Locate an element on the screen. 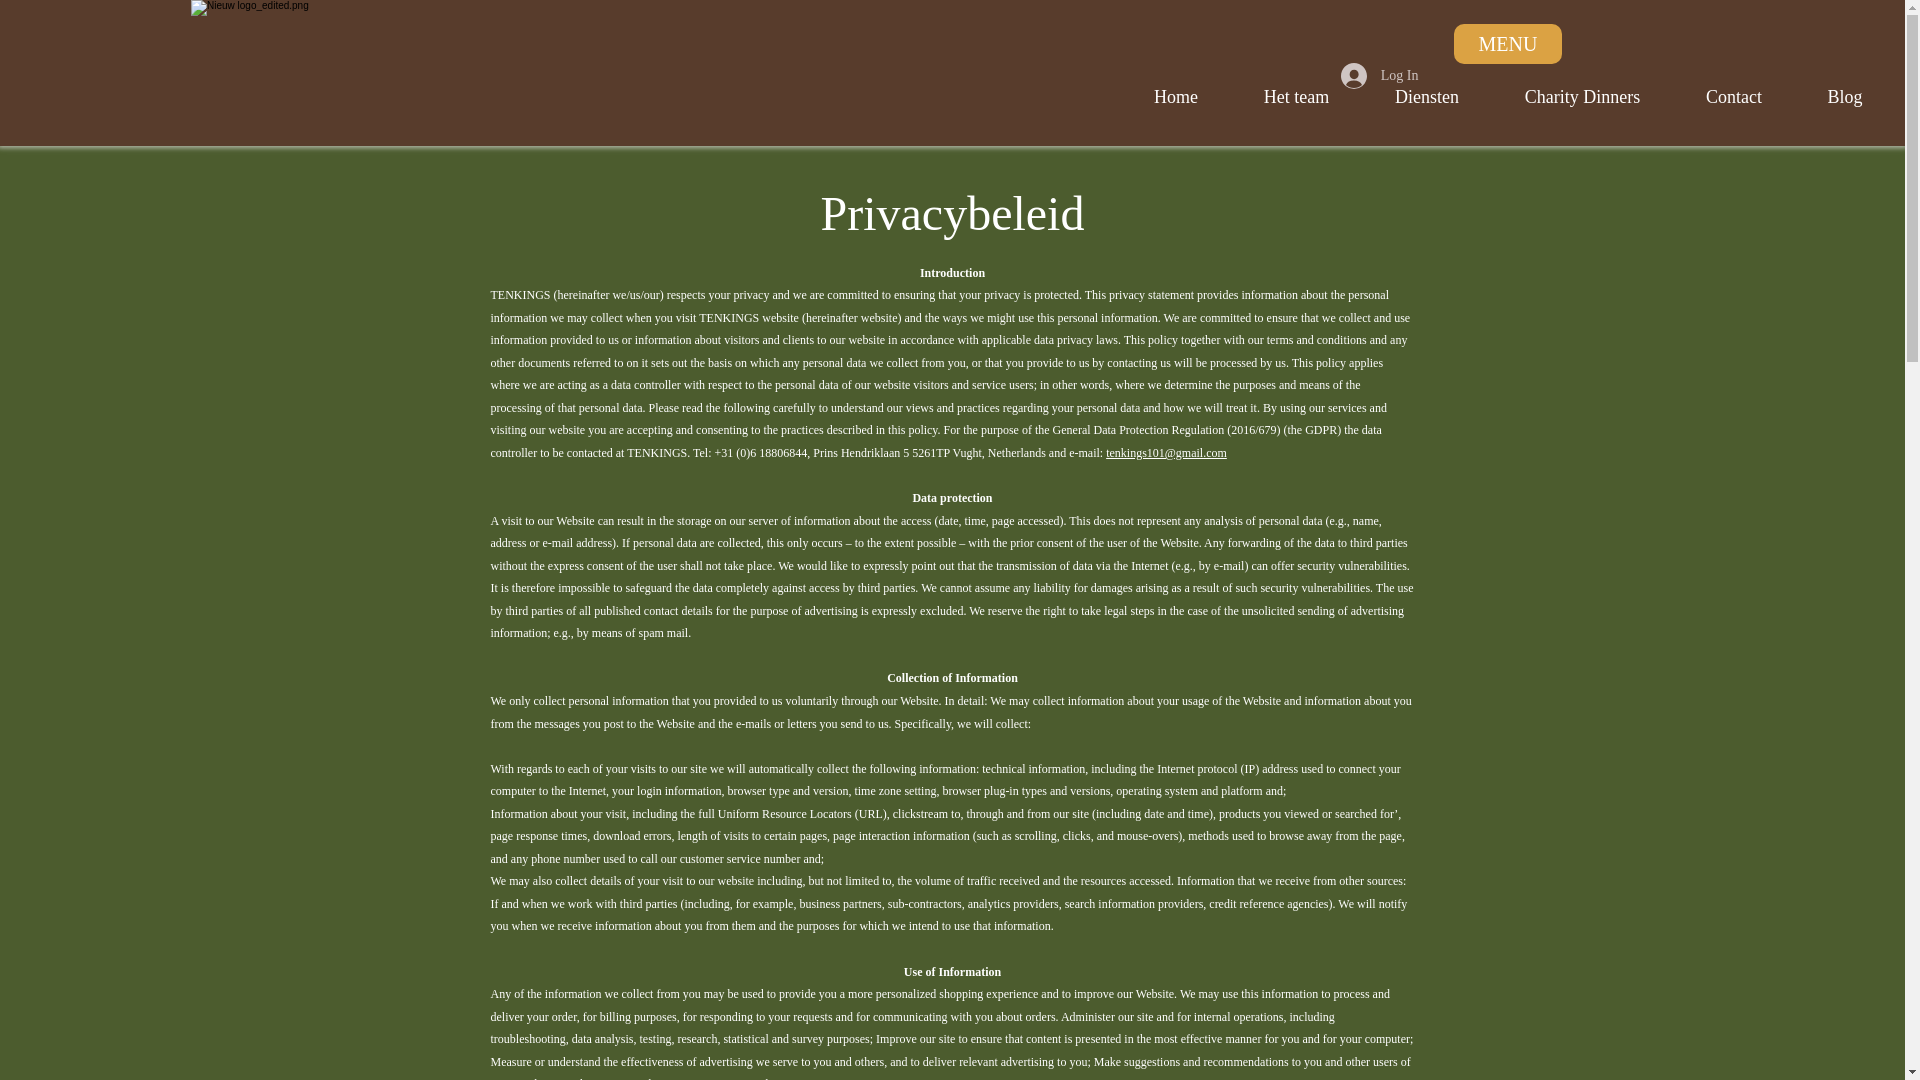 The height and width of the screenshot is (1080, 1920). Diensten is located at coordinates (1426, 97).